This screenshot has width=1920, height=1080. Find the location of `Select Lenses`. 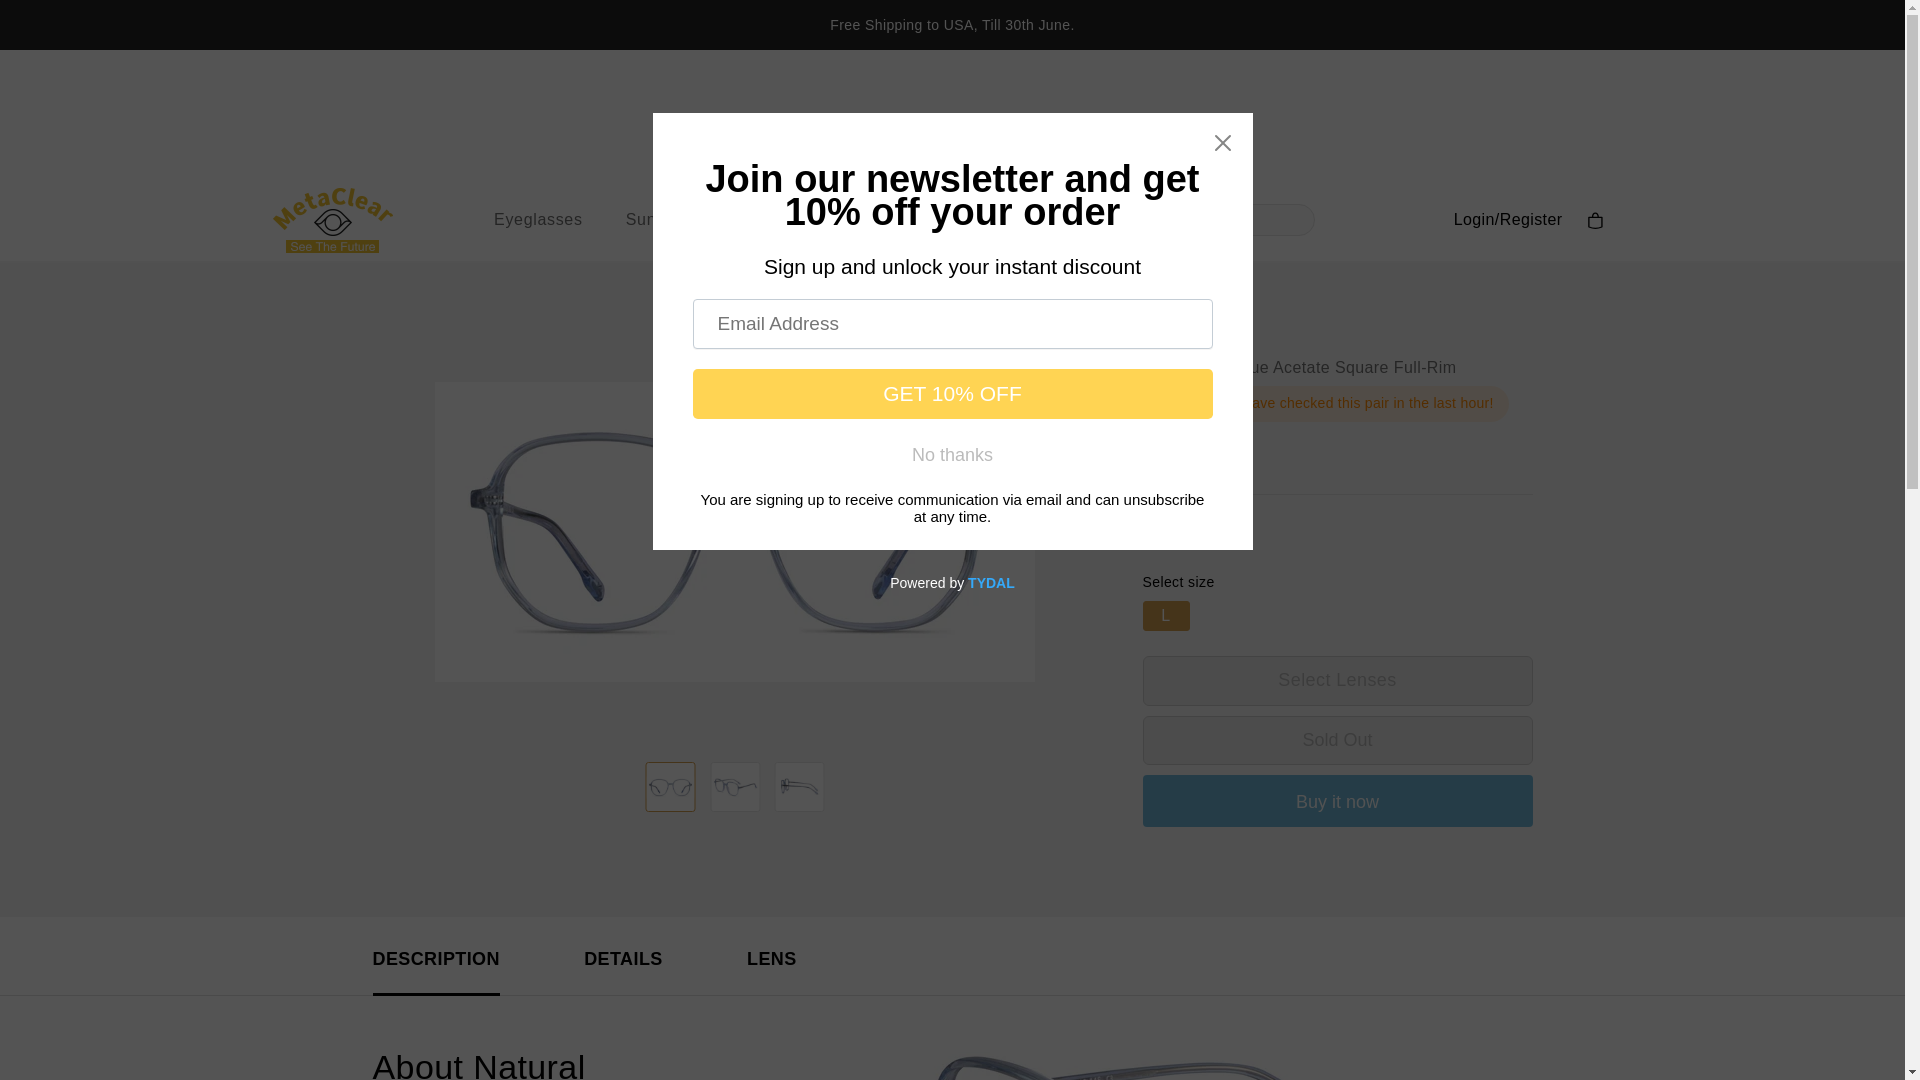

Select Lenses is located at coordinates (1337, 680).